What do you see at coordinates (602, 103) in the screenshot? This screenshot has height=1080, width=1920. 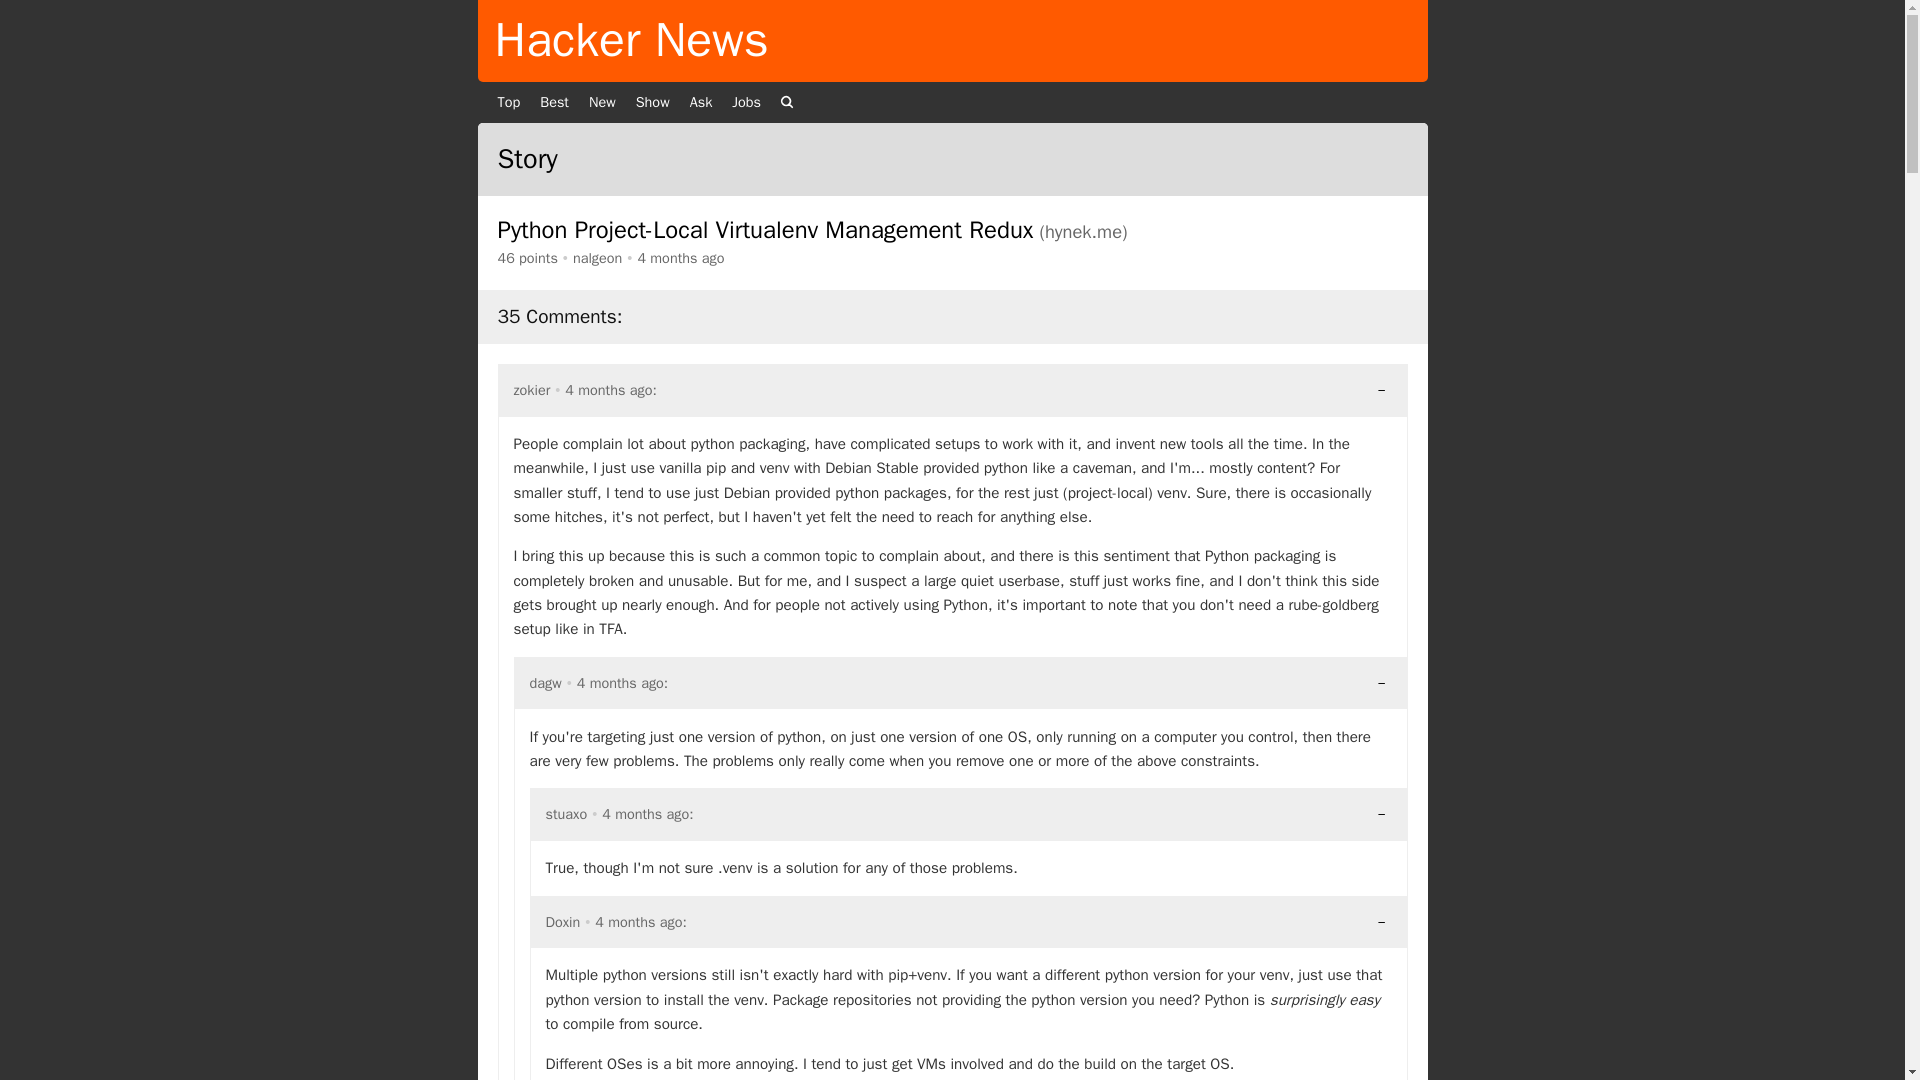 I see `New` at bounding box center [602, 103].